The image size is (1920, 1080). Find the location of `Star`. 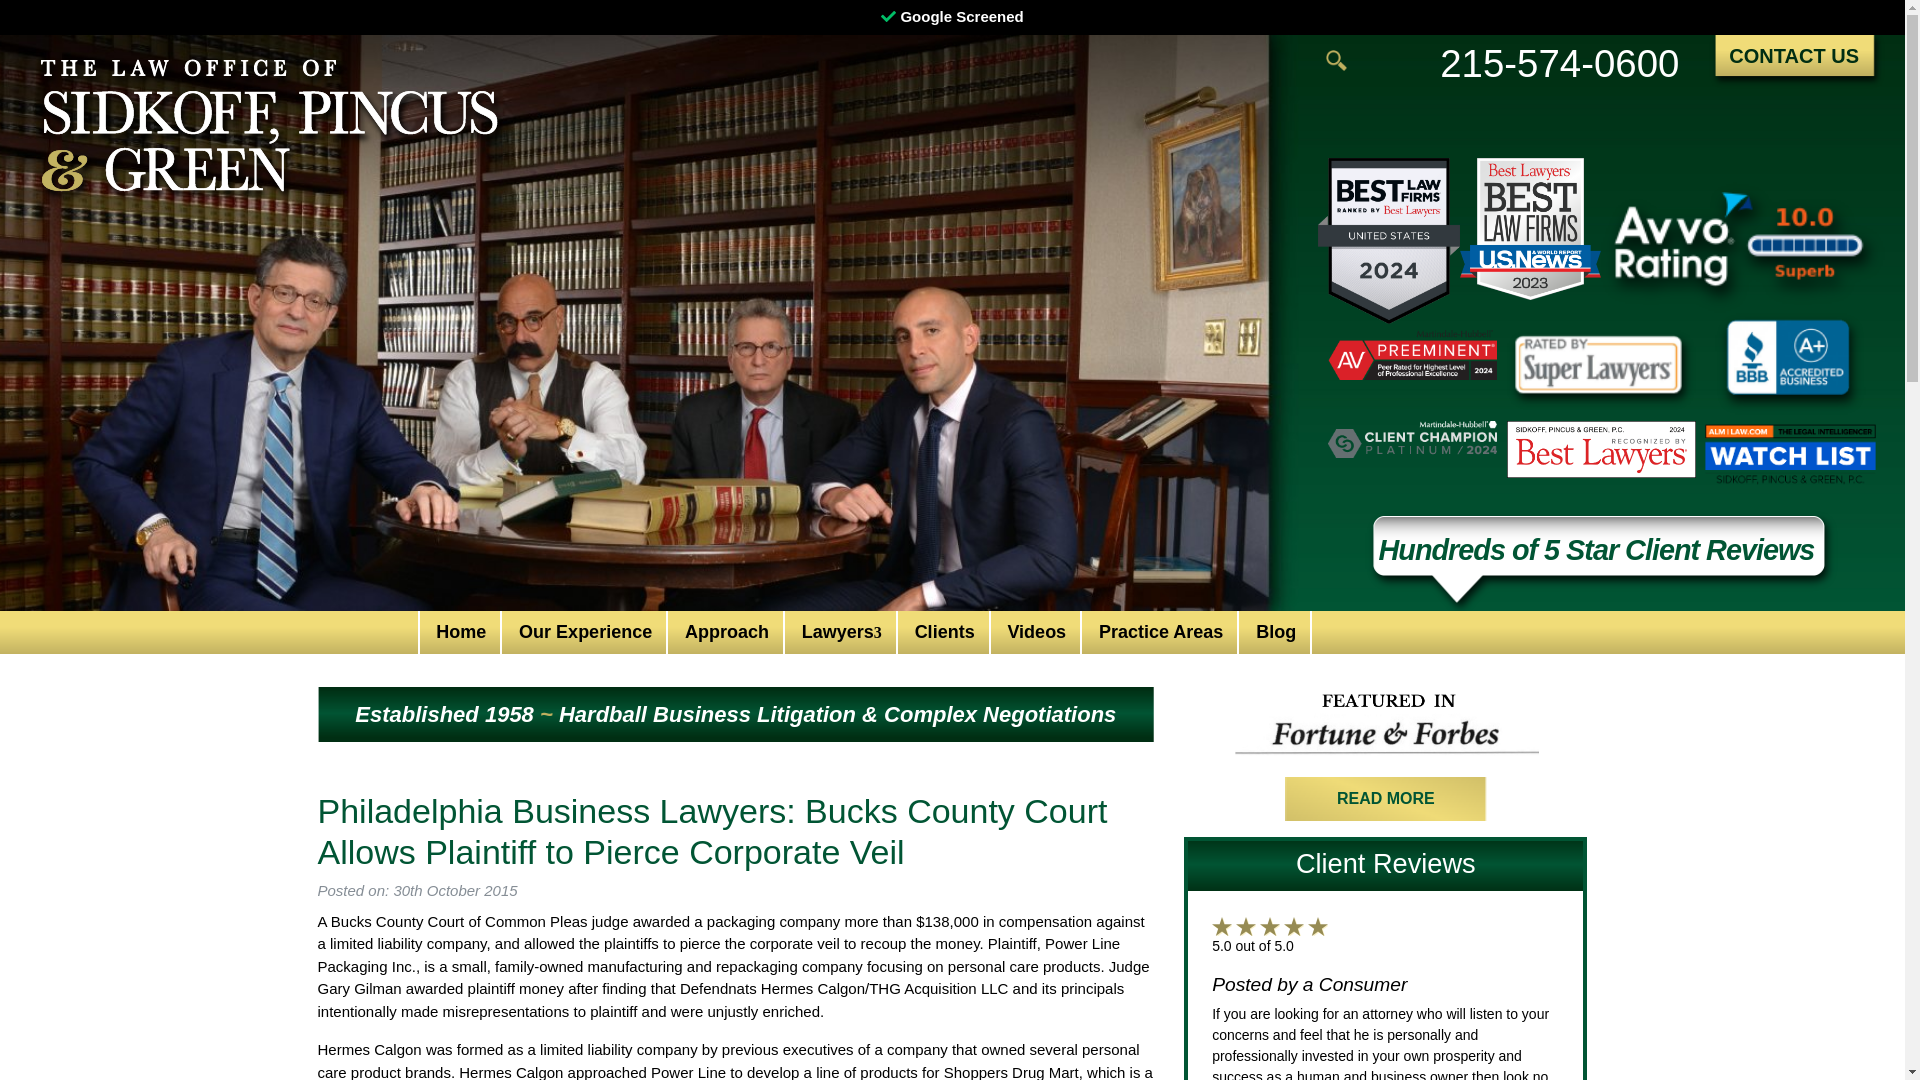

Star is located at coordinates (1270, 926).